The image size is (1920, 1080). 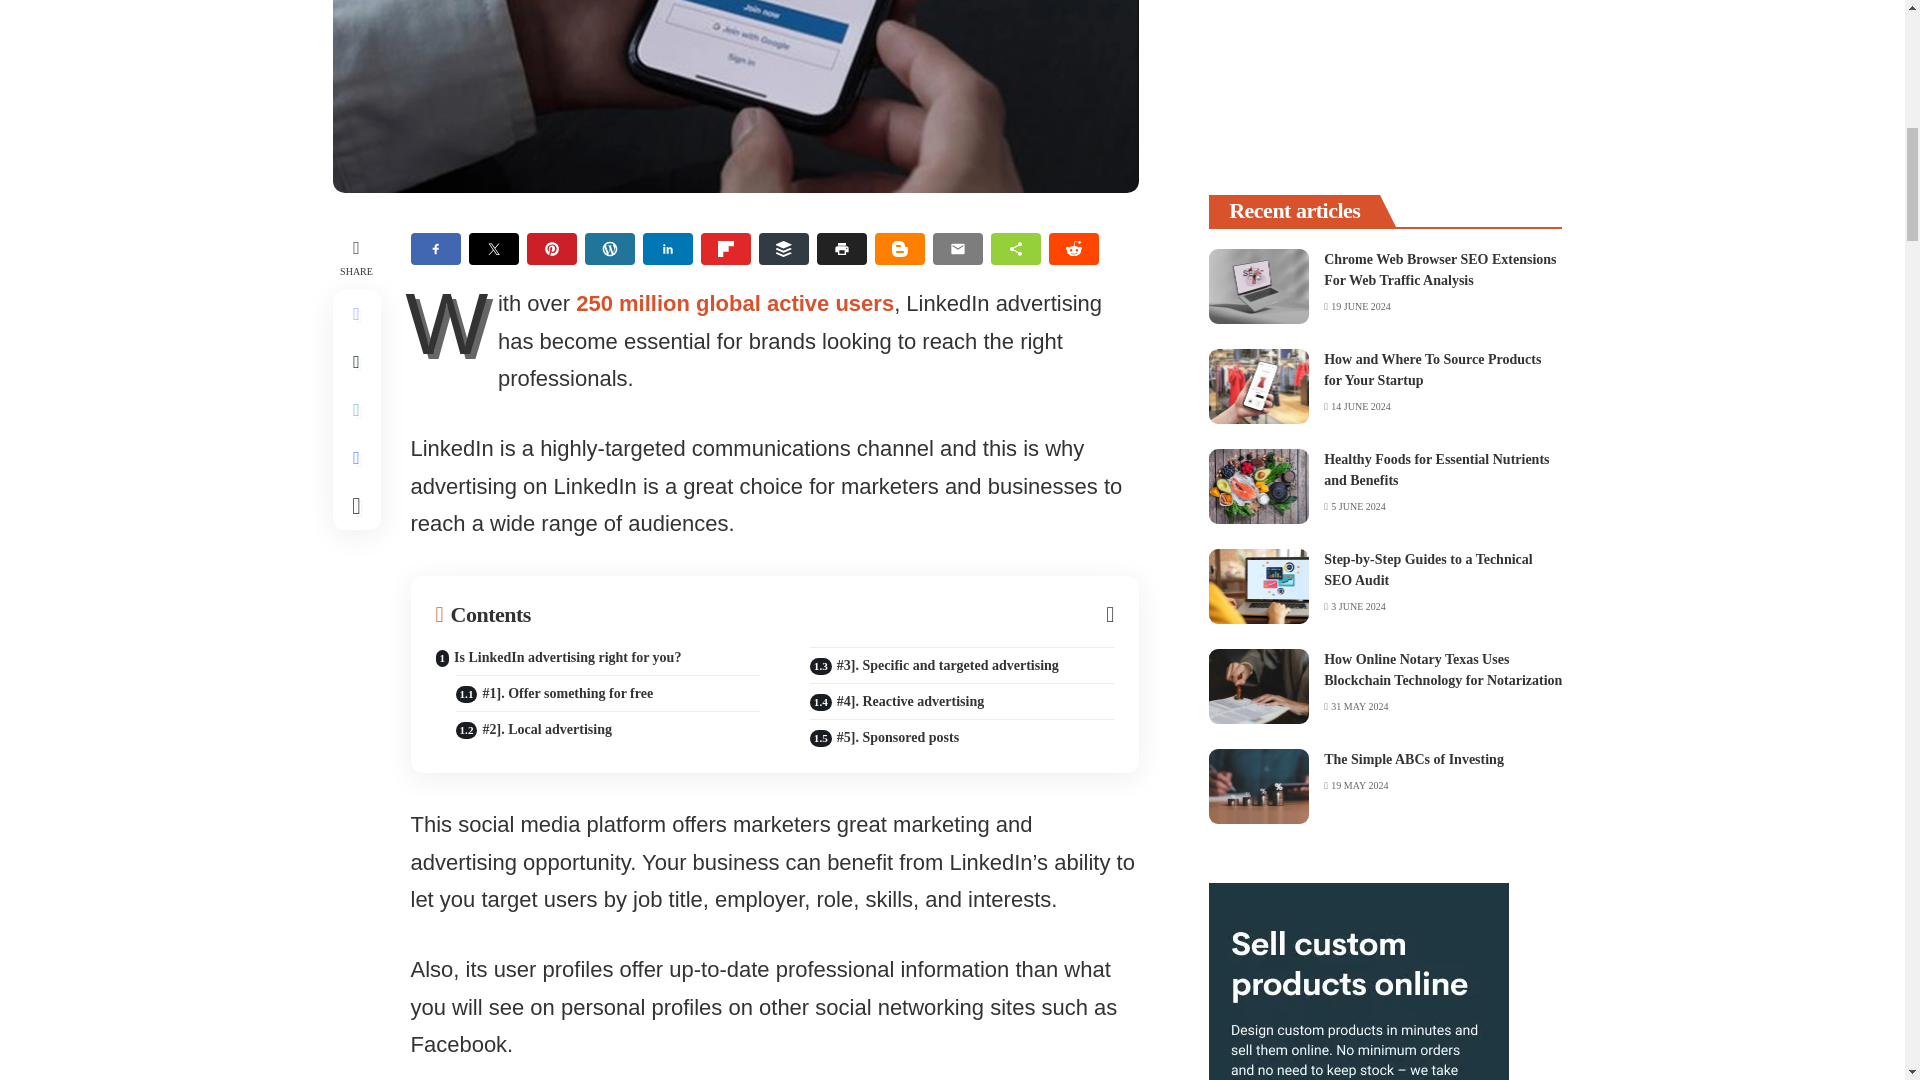 I want to click on The Simple ABCs of Investing, so click(x=1259, y=786).